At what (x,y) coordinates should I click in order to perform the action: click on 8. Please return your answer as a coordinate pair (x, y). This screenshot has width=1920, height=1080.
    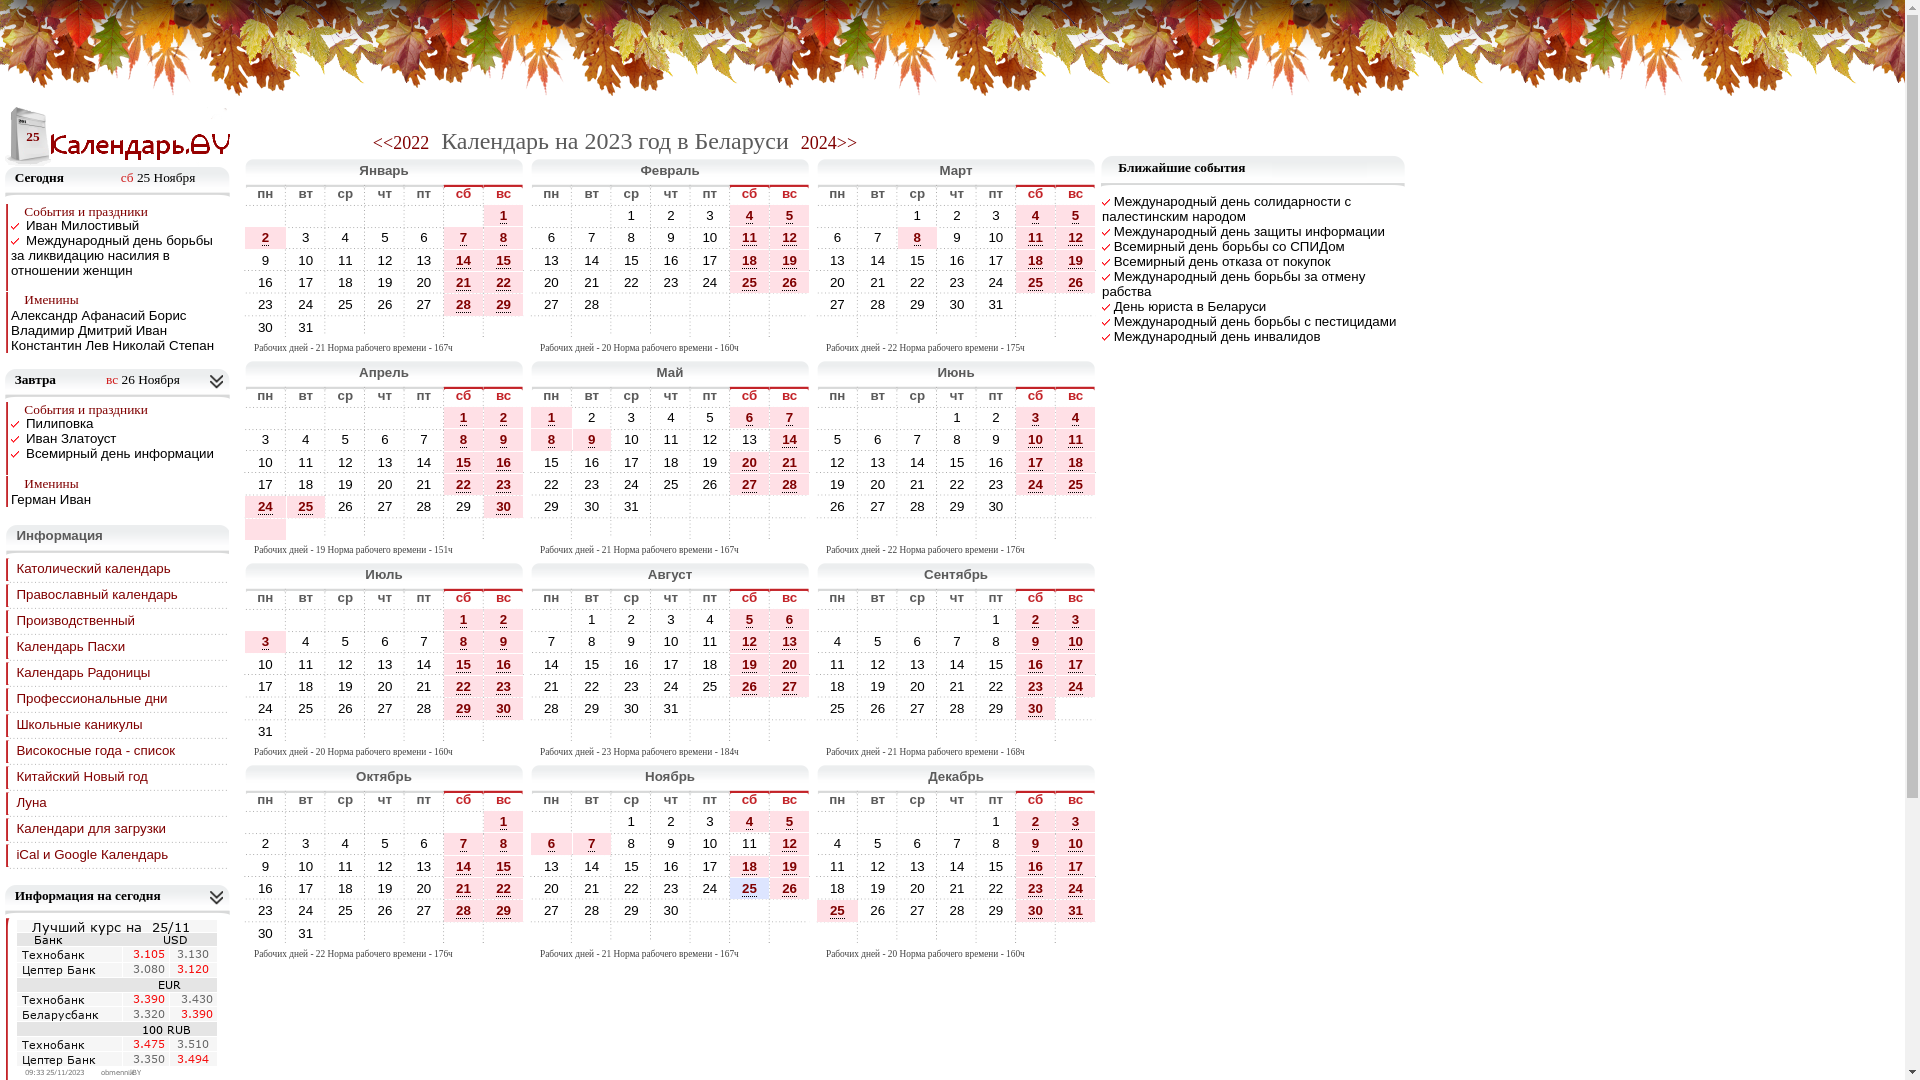
    Looking at the image, I should click on (632, 238).